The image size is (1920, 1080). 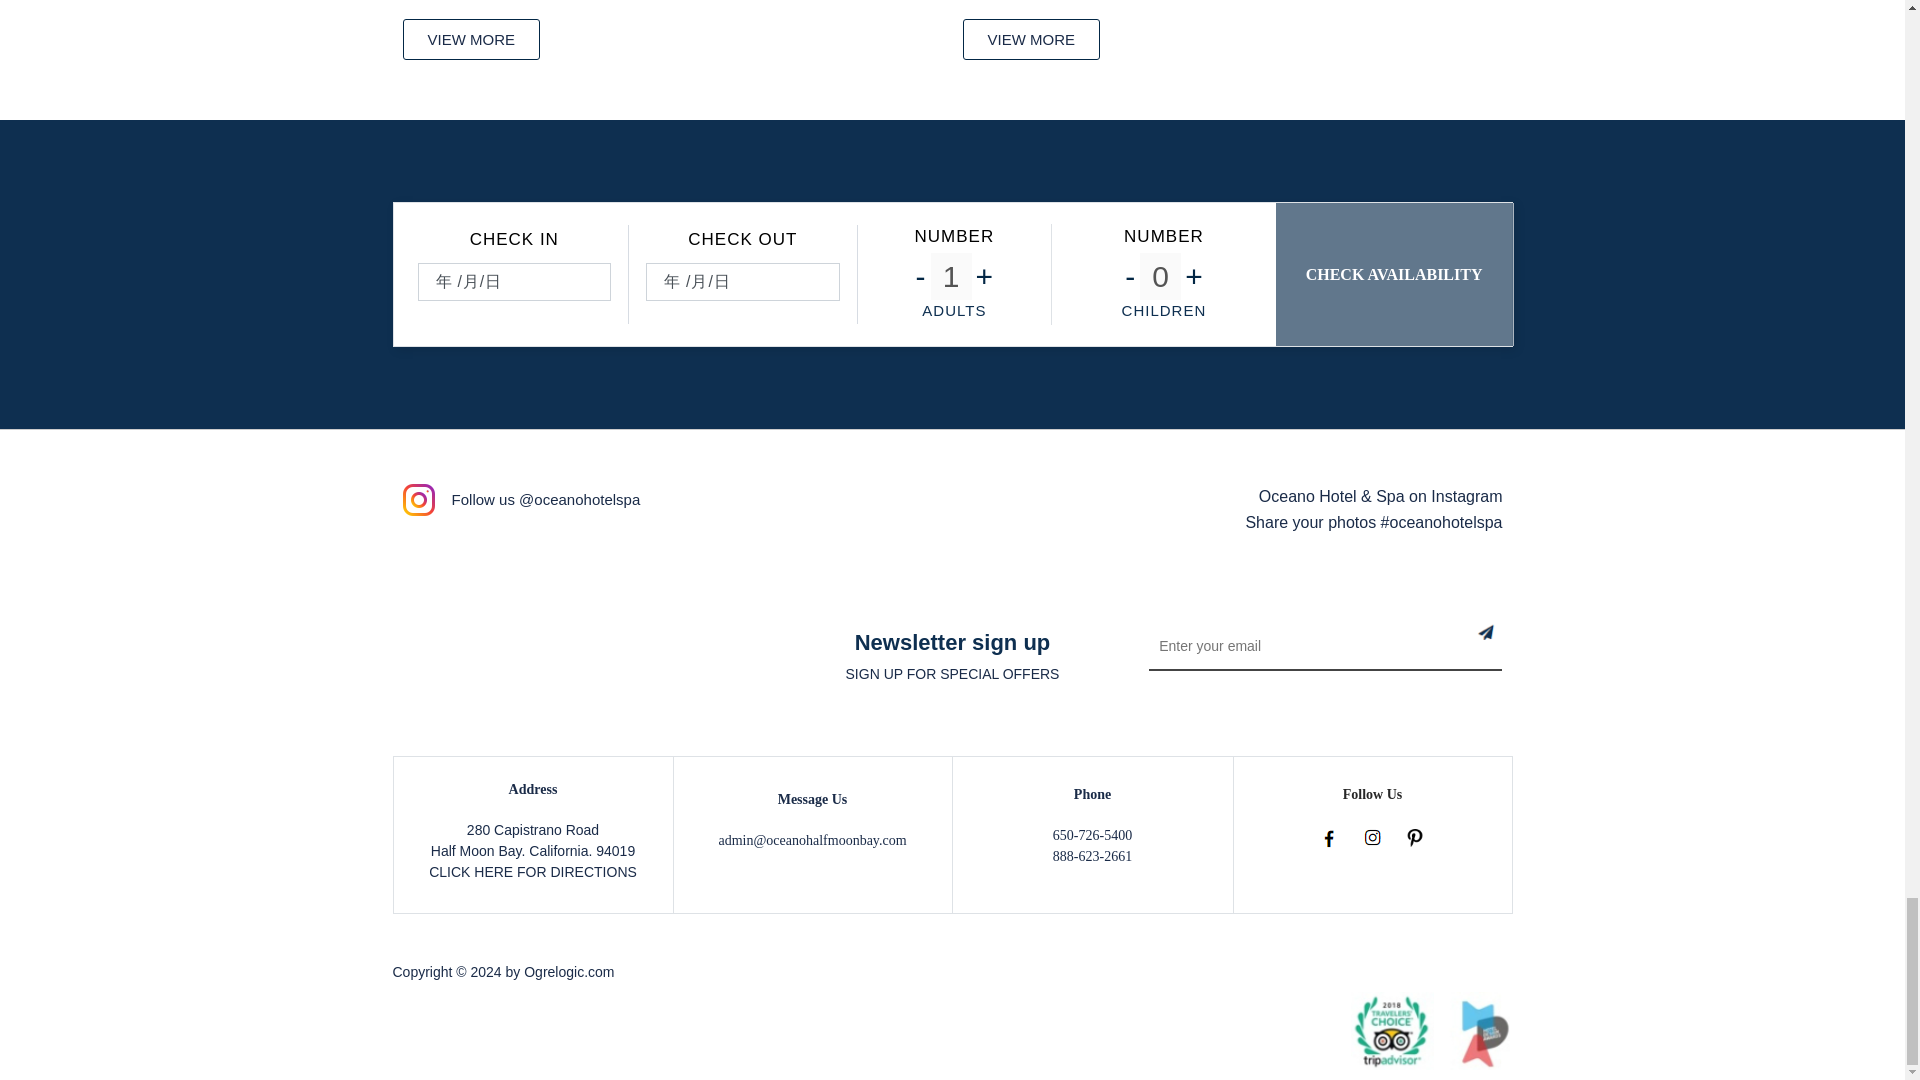 What do you see at coordinates (470, 40) in the screenshot?
I see `VIEW MORE` at bounding box center [470, 40].